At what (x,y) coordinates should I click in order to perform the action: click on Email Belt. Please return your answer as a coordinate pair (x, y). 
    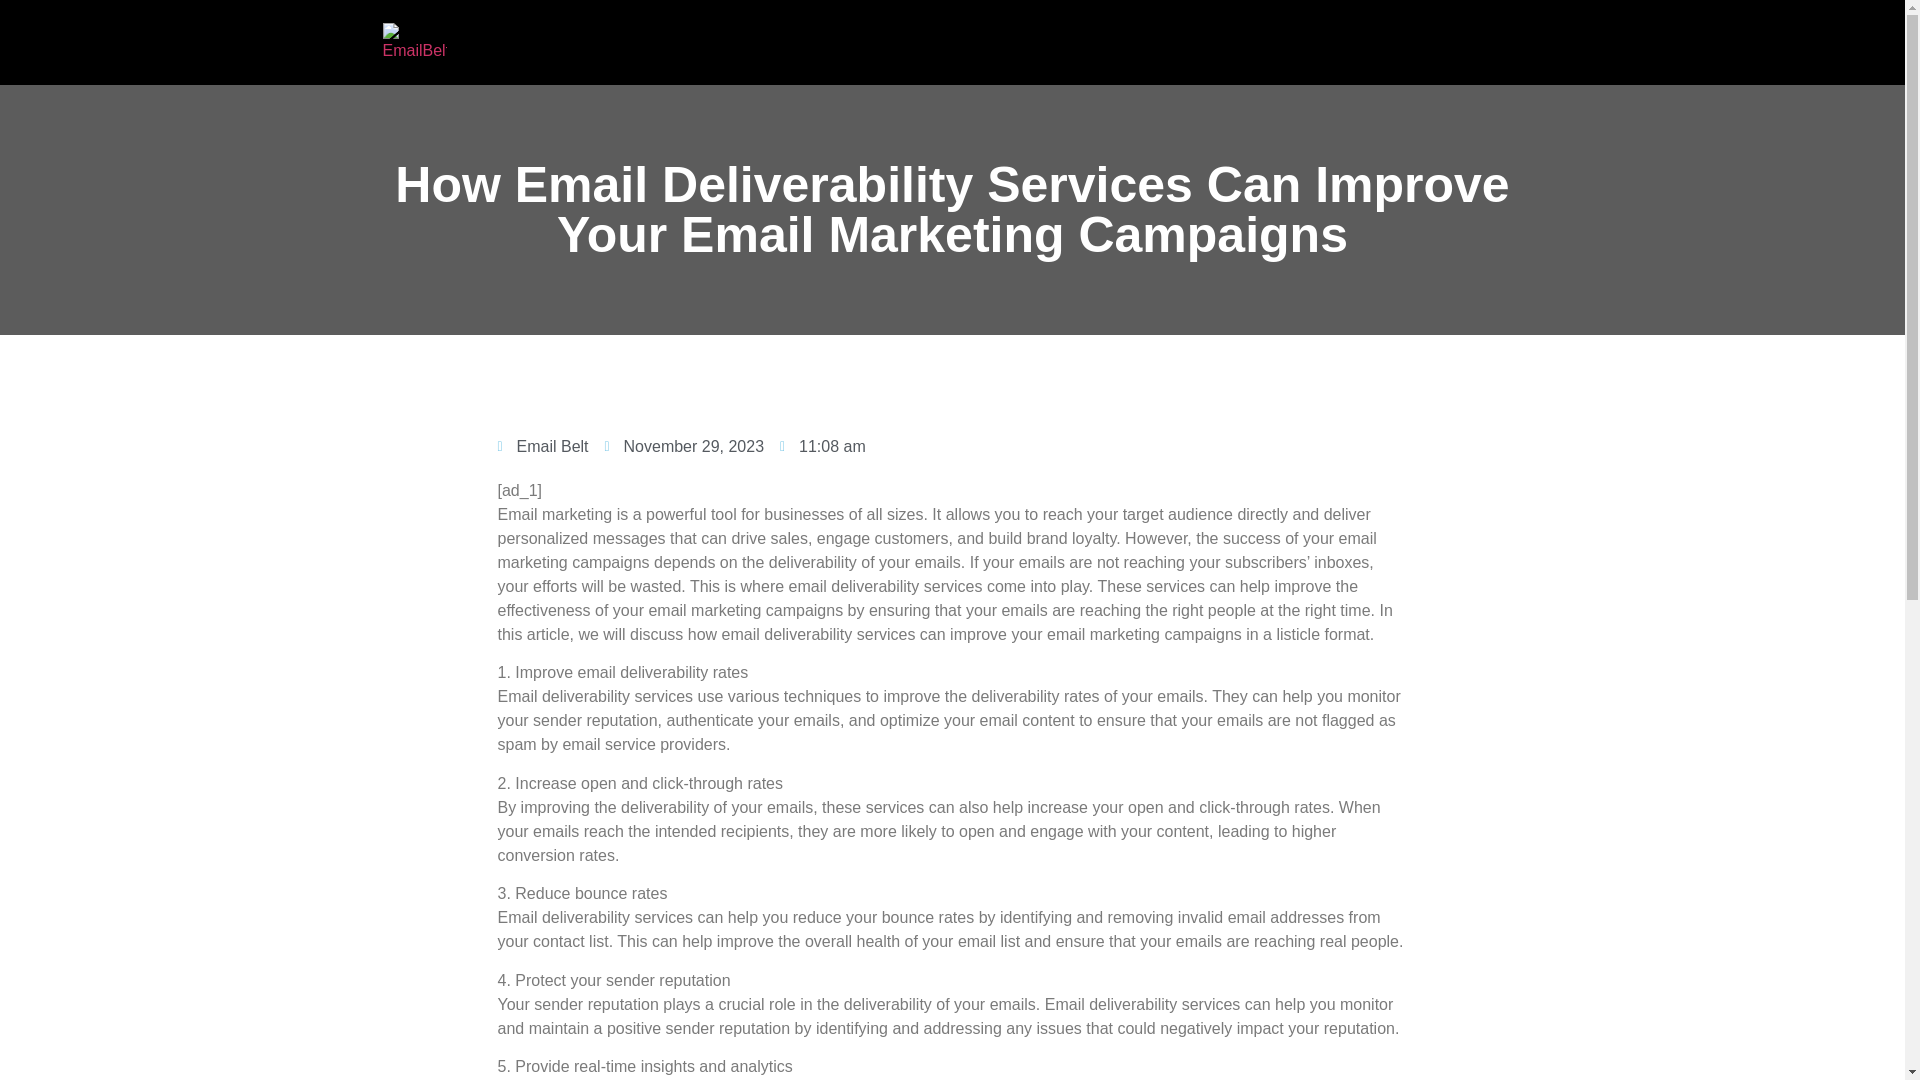
    Looking at the image, I should click on (543, 447).